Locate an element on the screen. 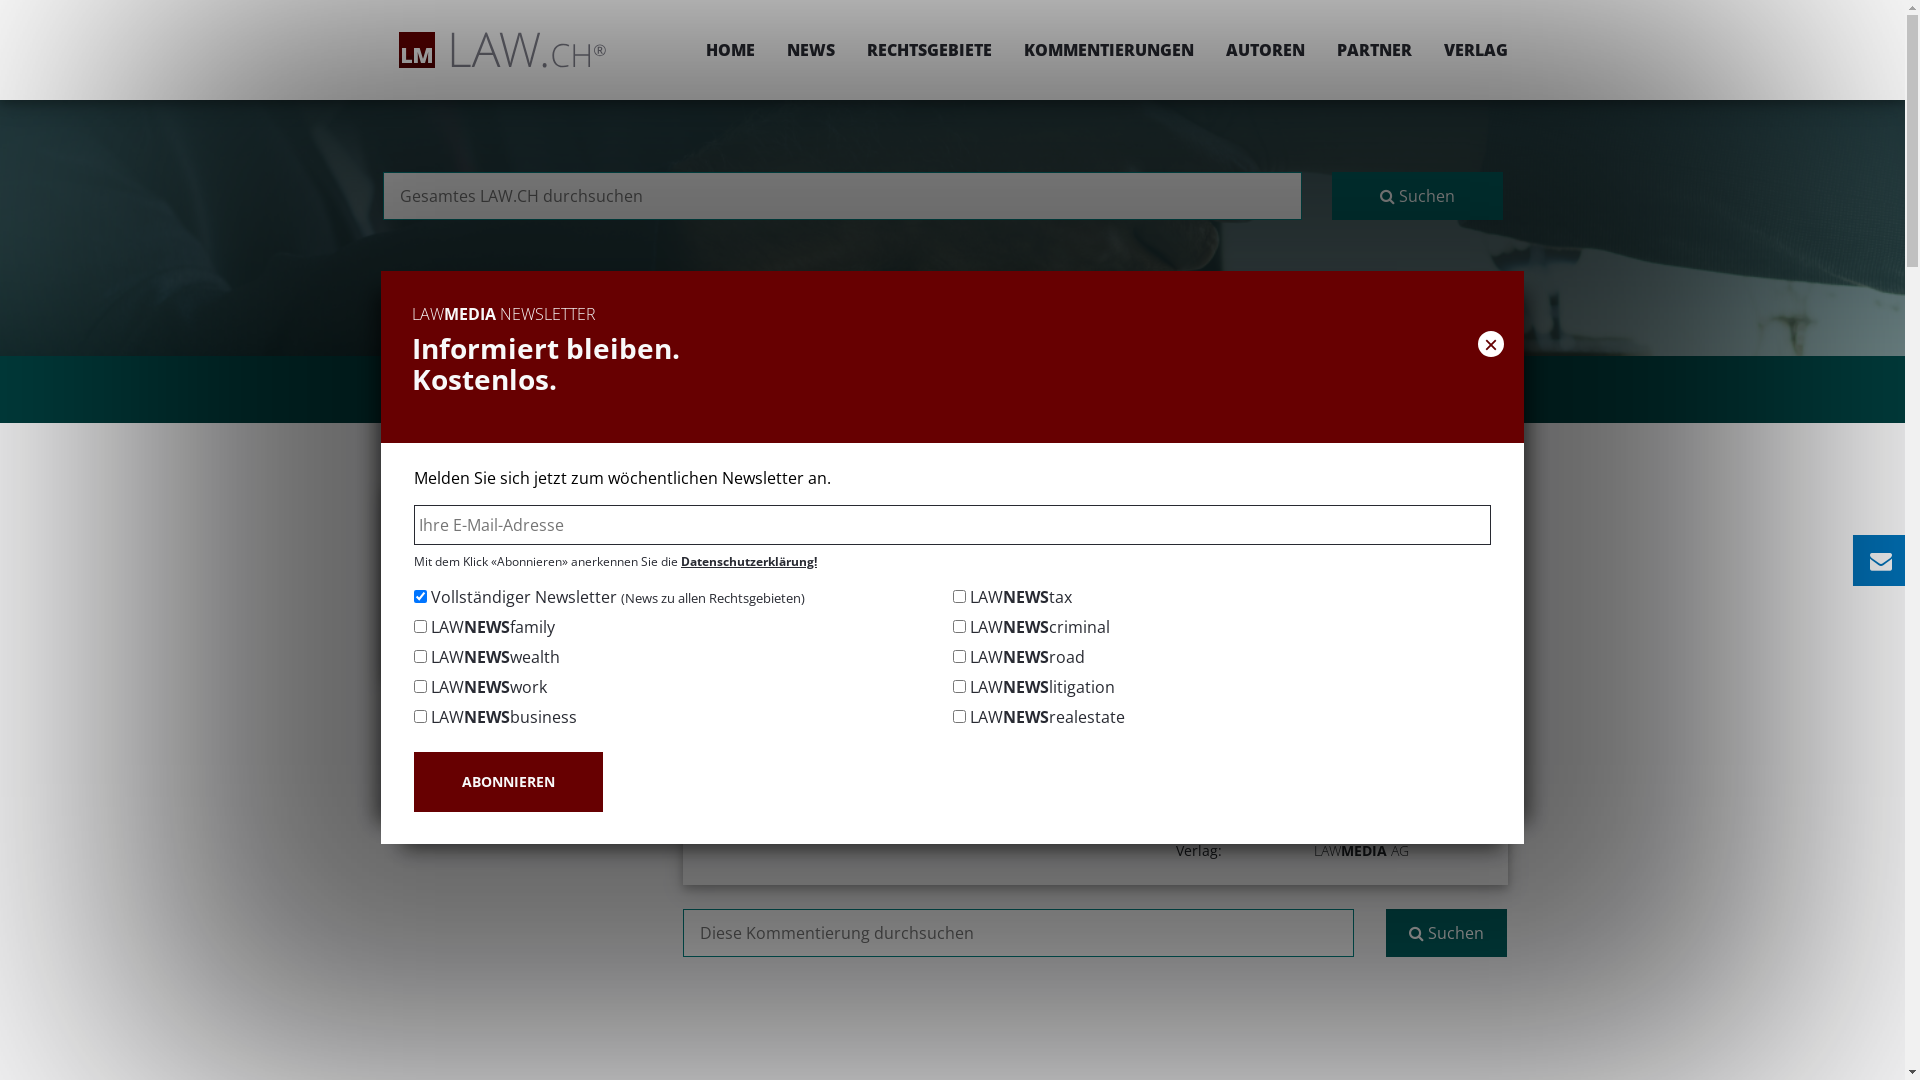 Image resolution: width=1920 pixels, height=1080 pixels. RECHTSGEBIETE is located at coordinates (928, 50).